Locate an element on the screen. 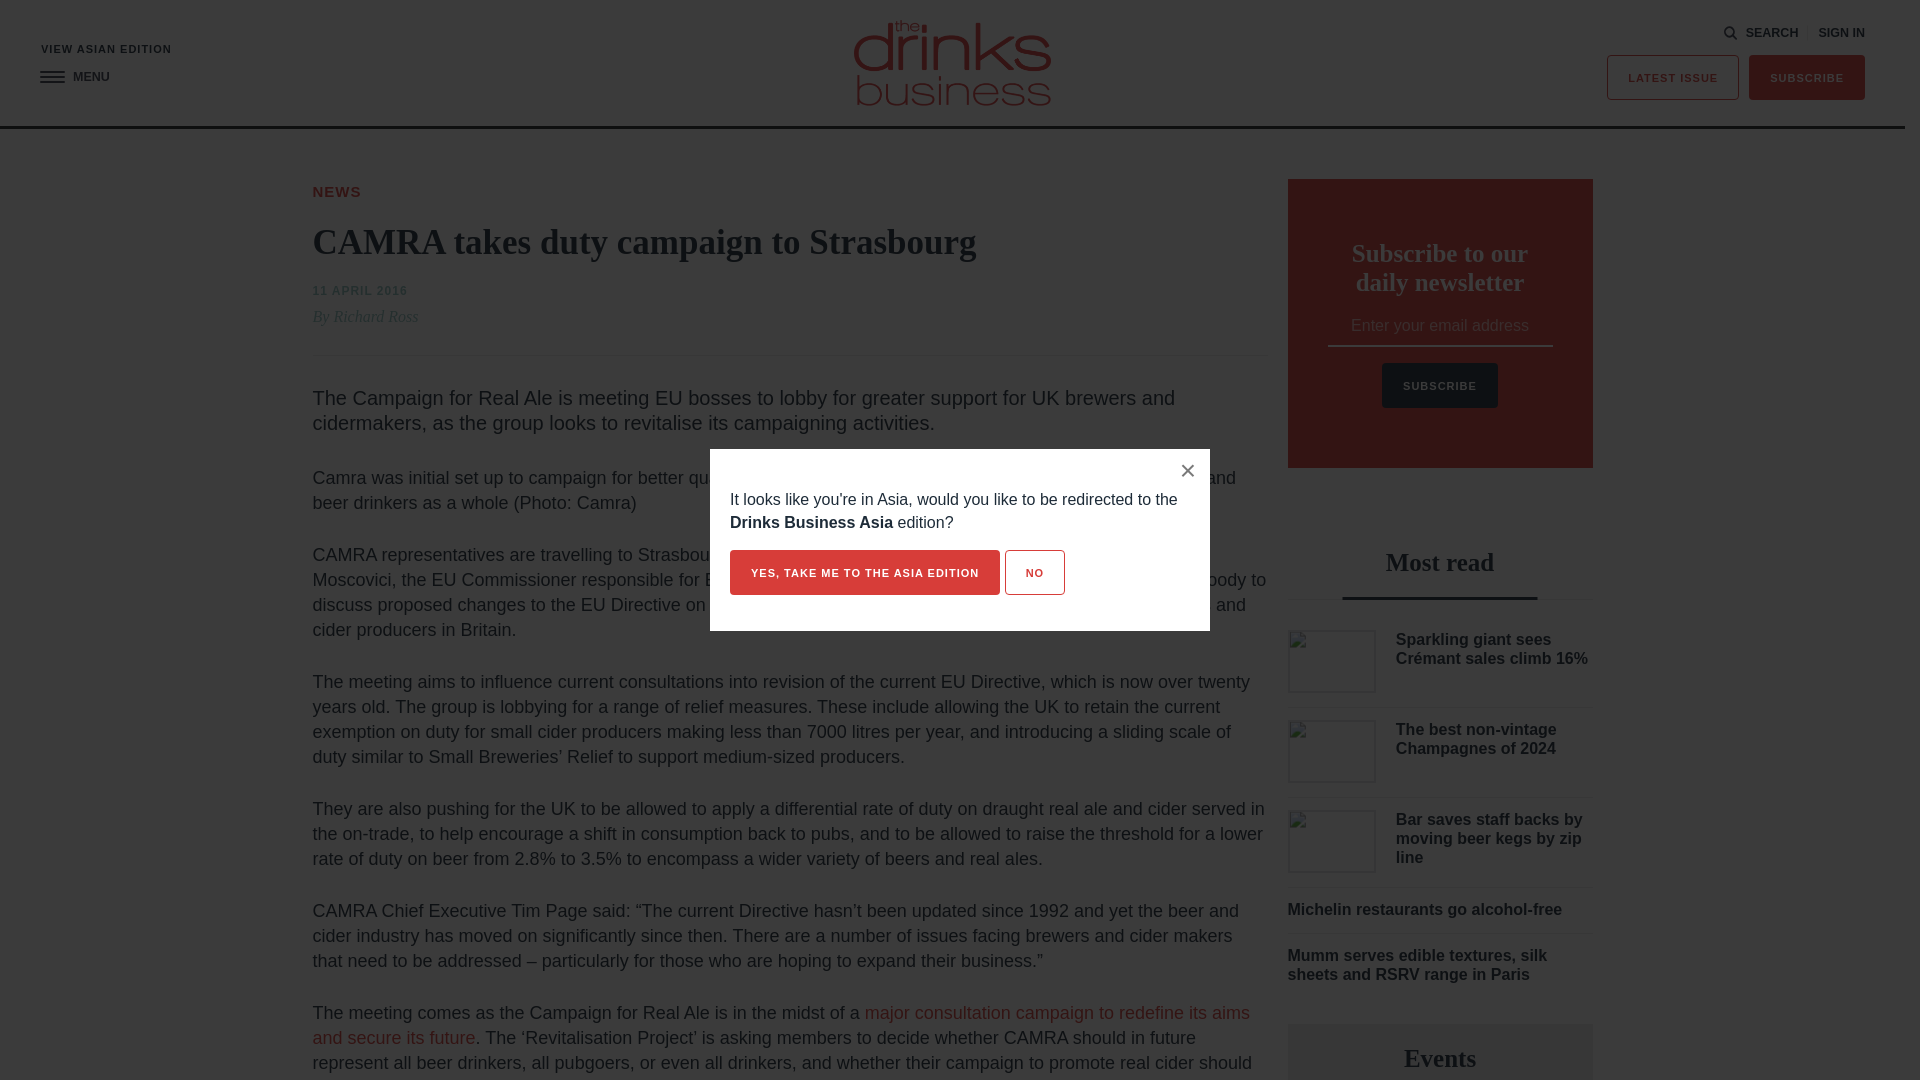  SIGN IN is located at coordinates (1841, 33).